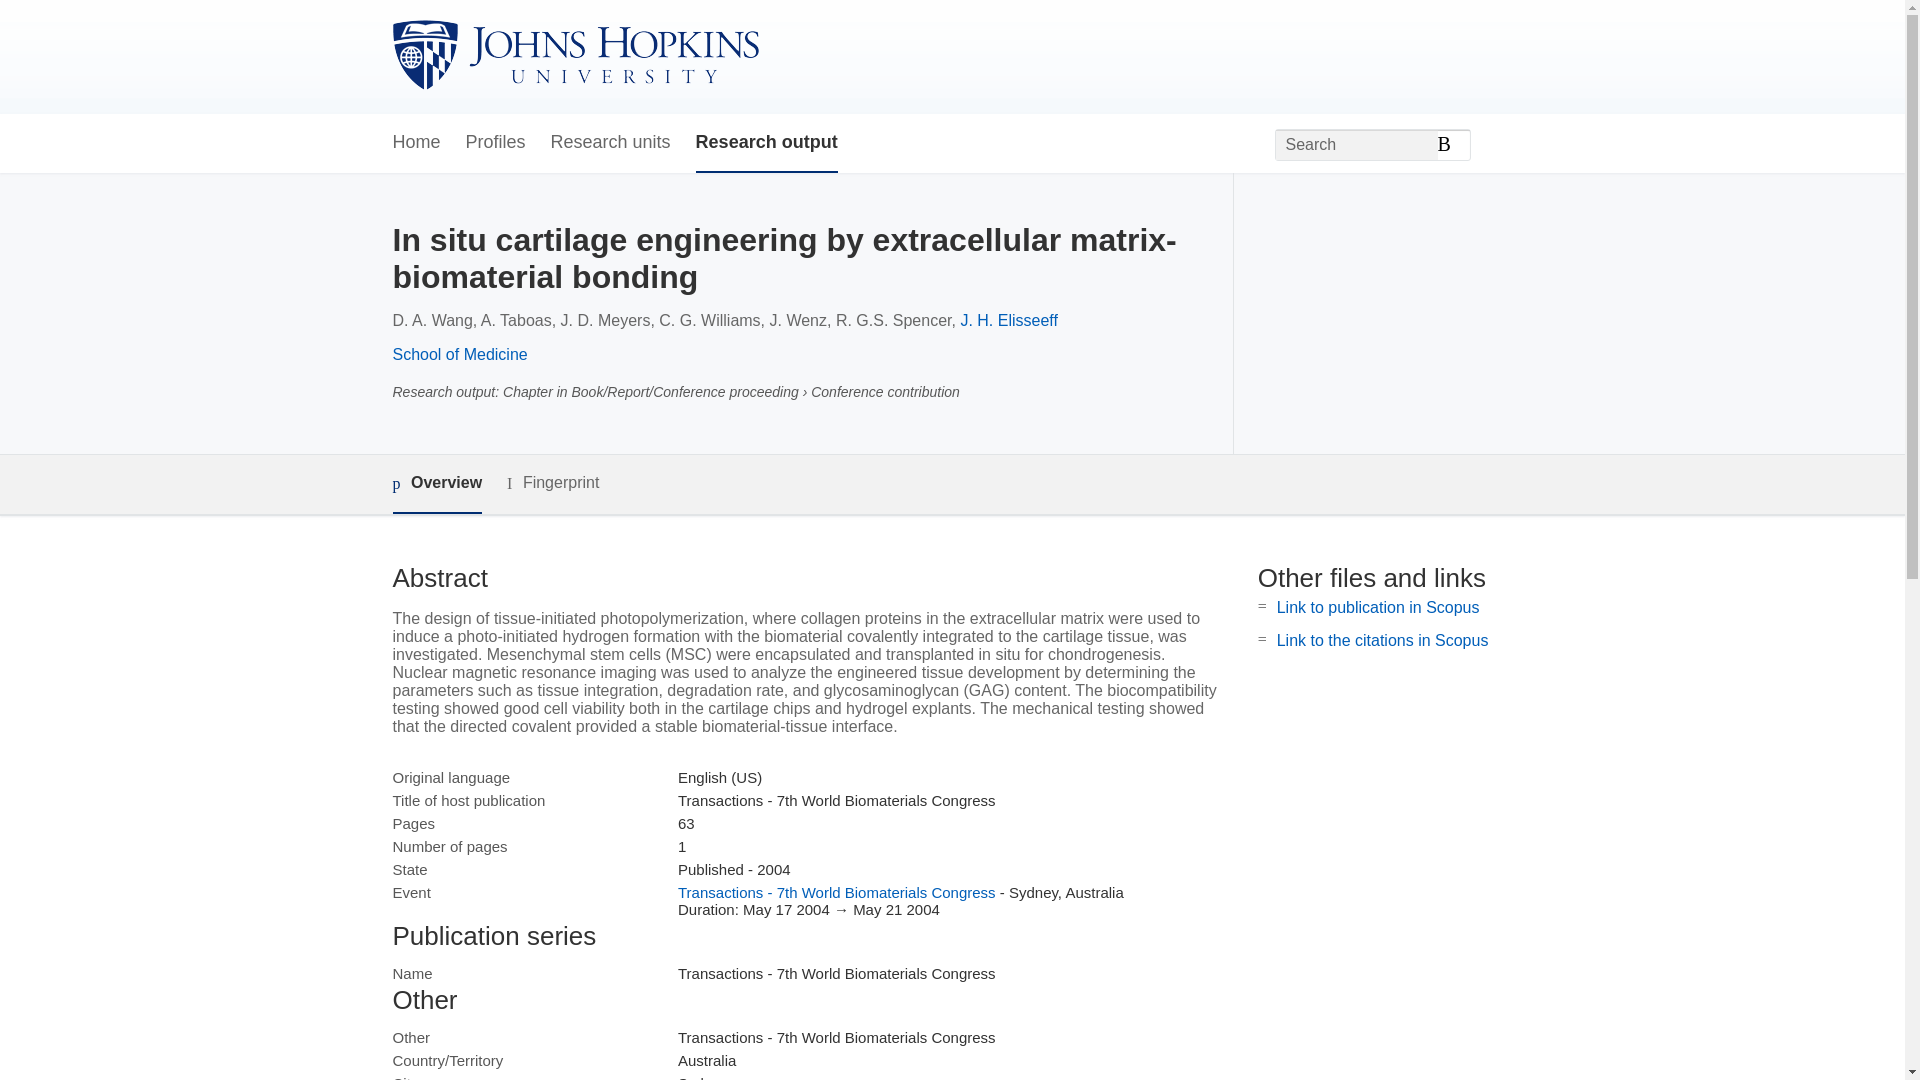 The height and width of the screenshot is (1080, 1920). What do you see at coordinates (436, 484) in the screenshot?
I see `Overview` at bounding box center [436, 484].